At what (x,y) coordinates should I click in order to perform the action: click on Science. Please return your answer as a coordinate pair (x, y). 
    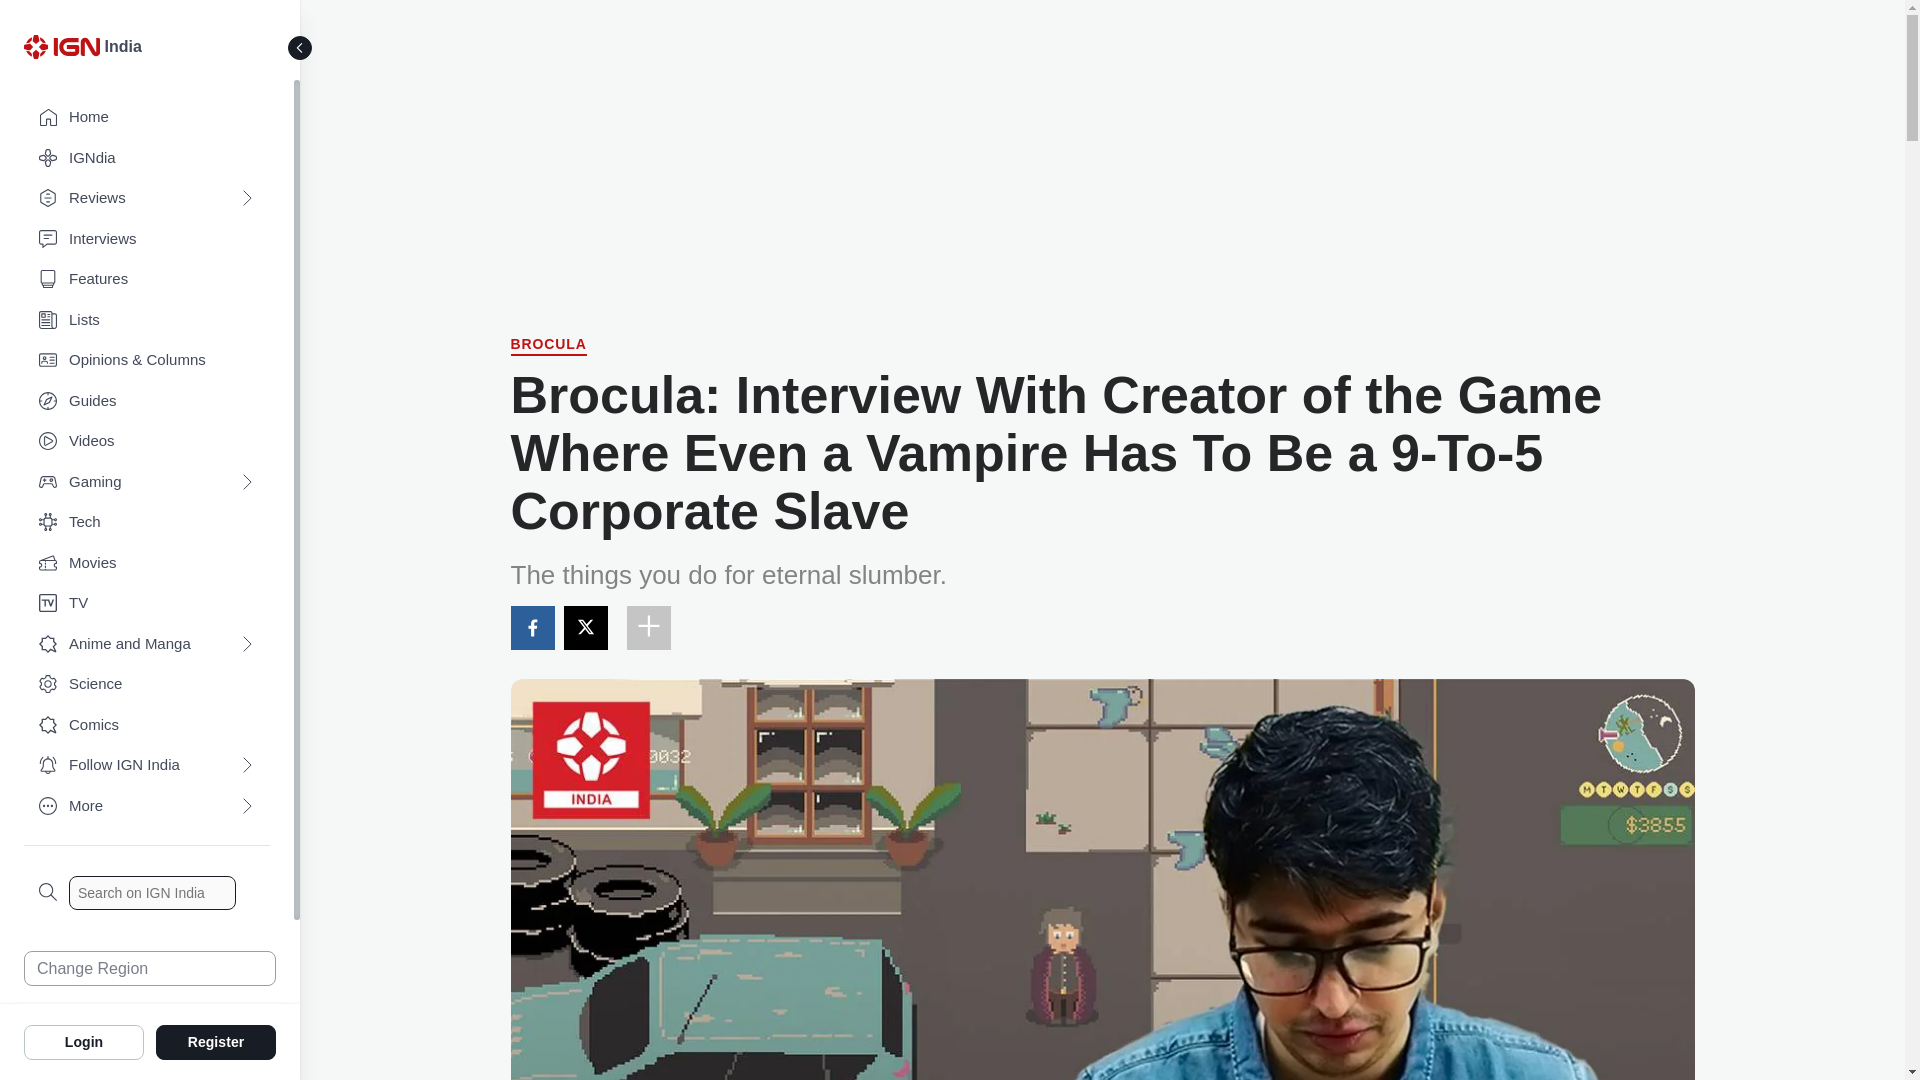
    Looking at the image, I should click on (146, 684).